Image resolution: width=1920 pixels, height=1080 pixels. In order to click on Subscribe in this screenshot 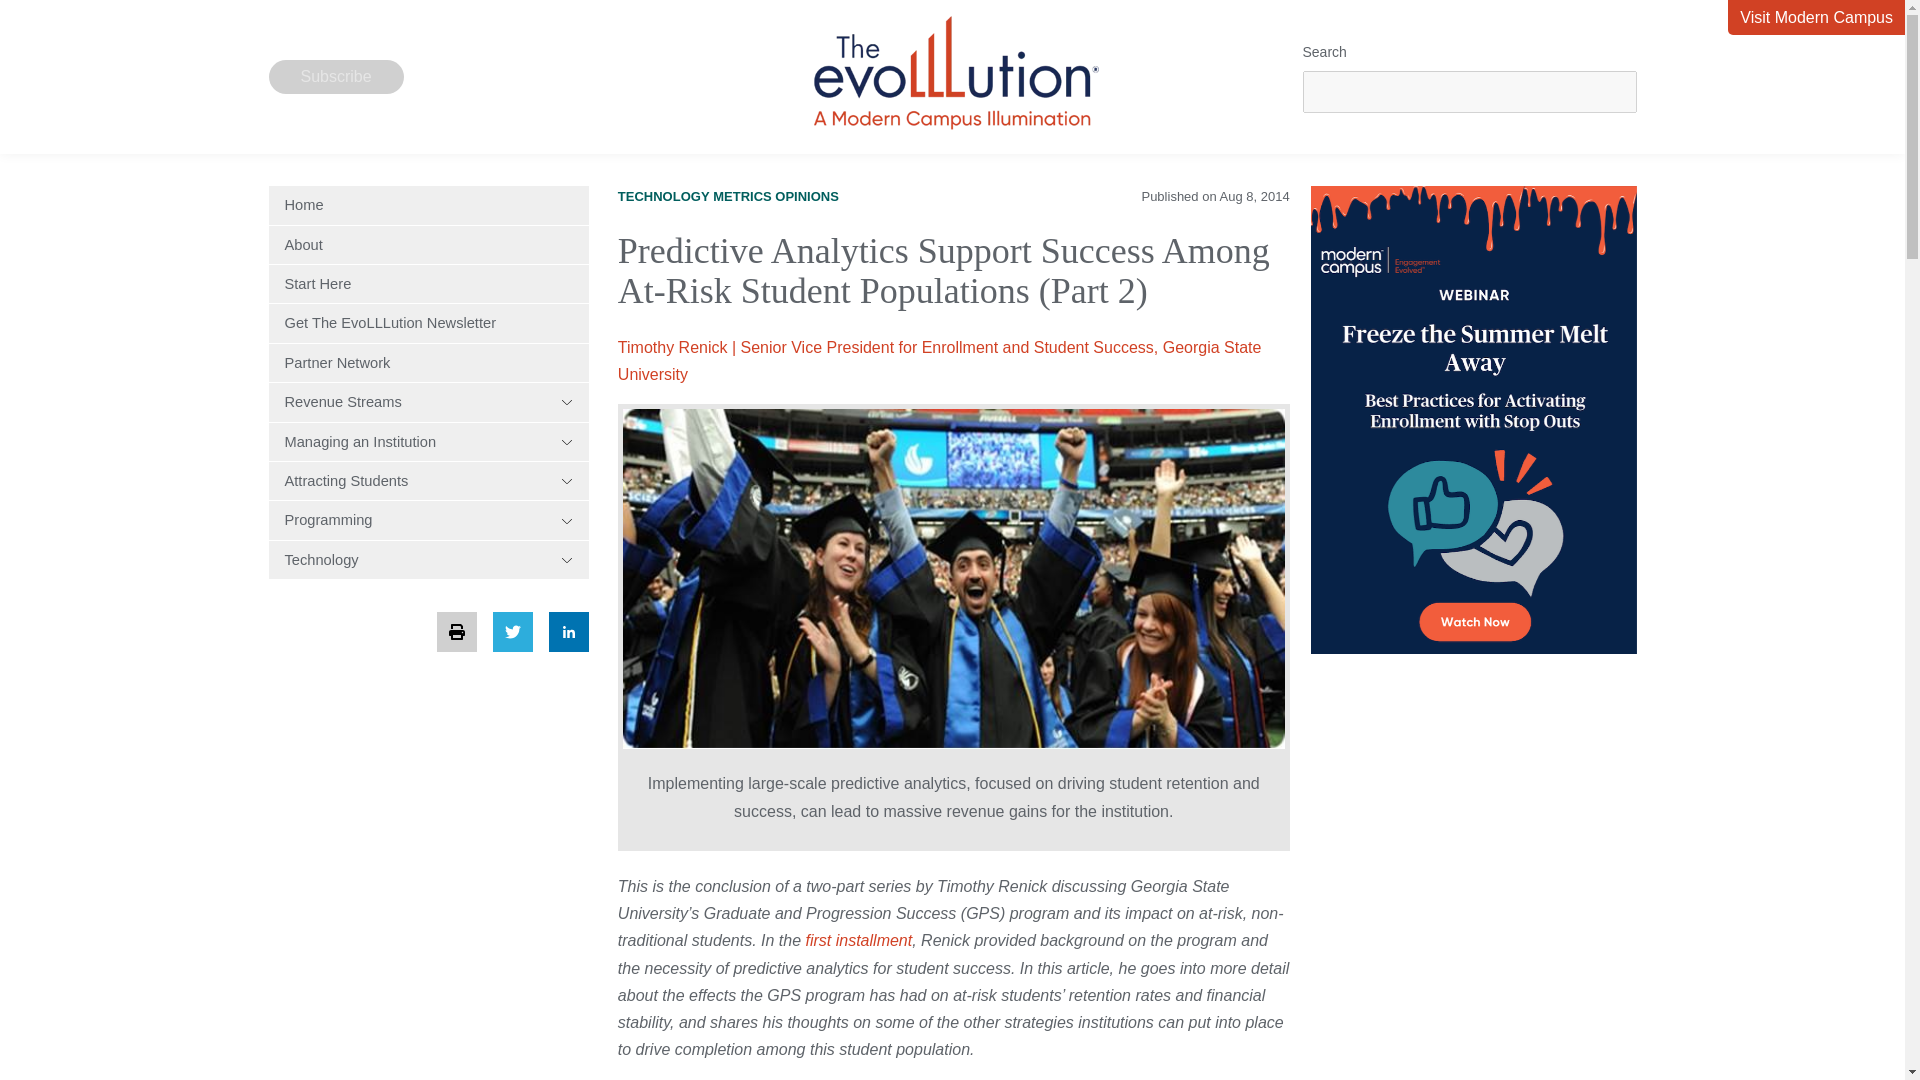, I will do `click(336, 76)`.